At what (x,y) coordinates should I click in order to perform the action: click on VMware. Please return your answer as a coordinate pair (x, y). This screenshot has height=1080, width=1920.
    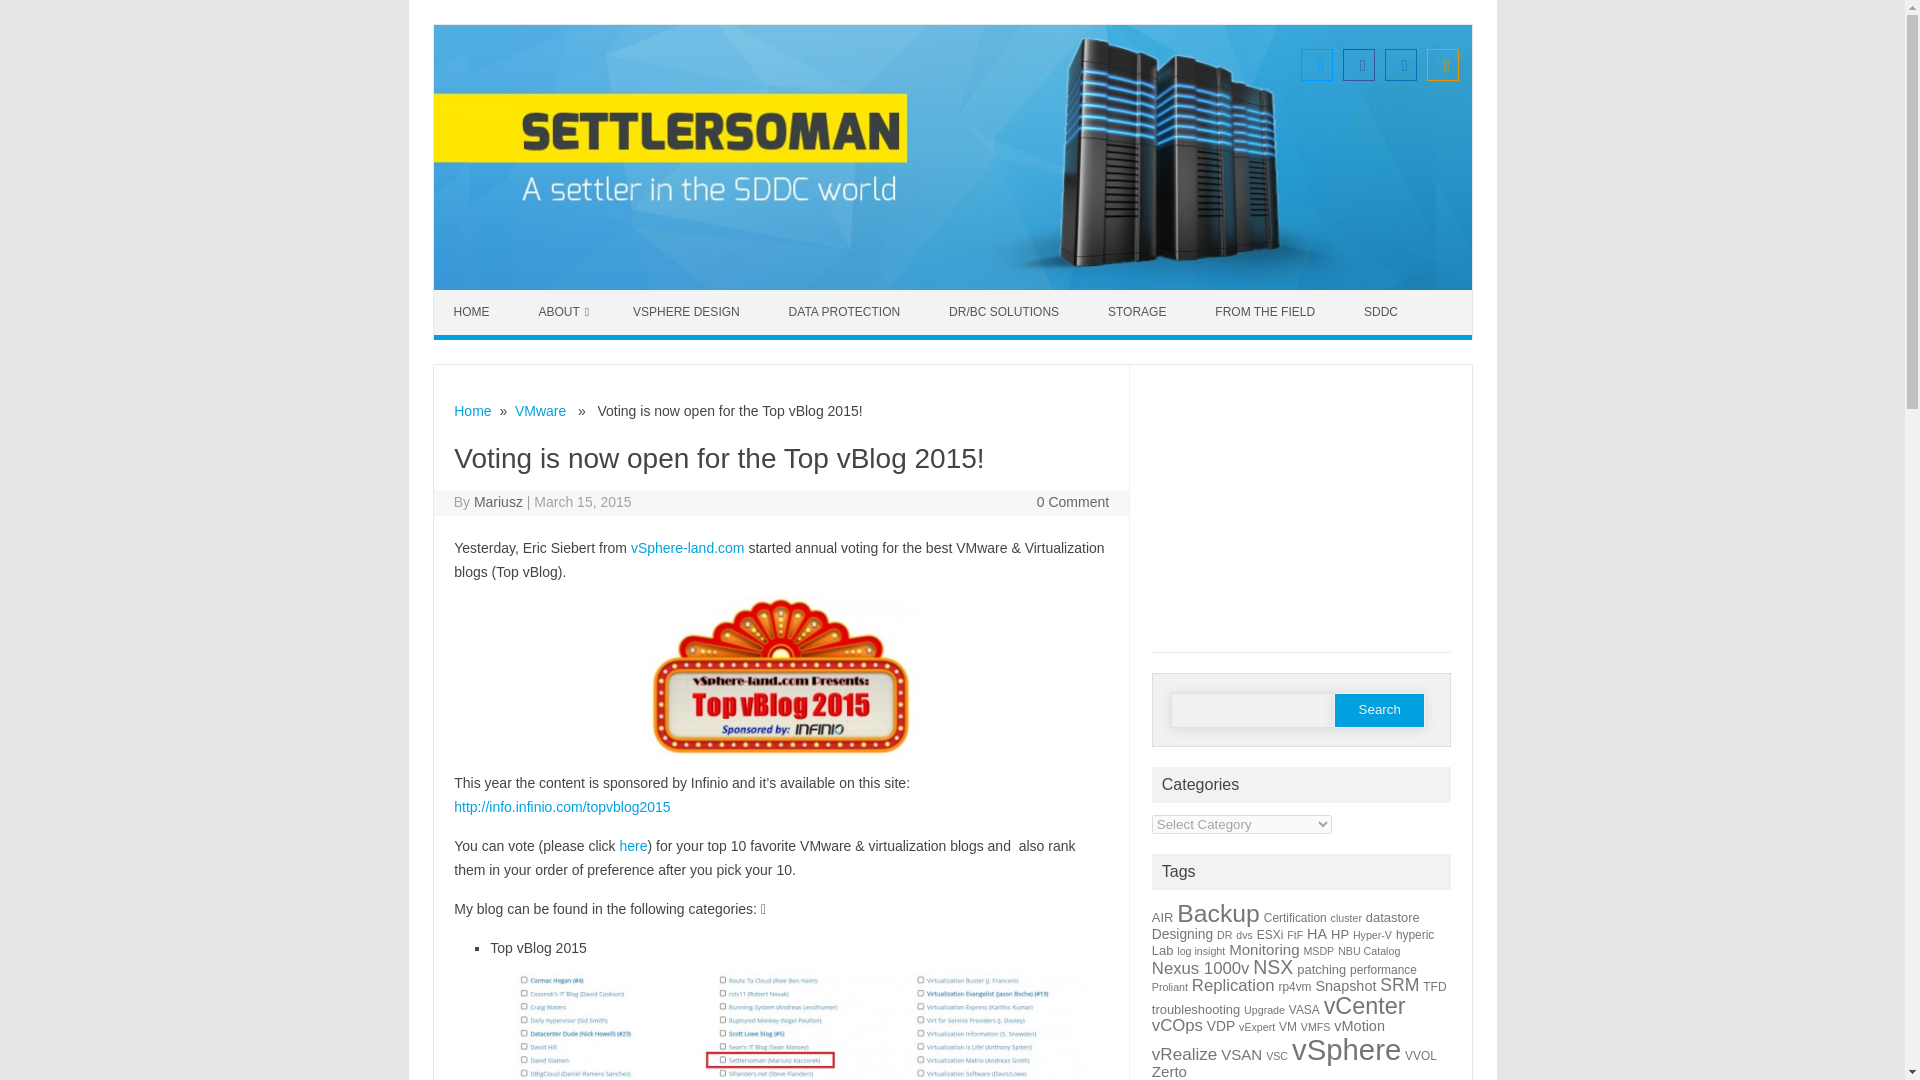
    Looking at the image, I should click on (540, 410).